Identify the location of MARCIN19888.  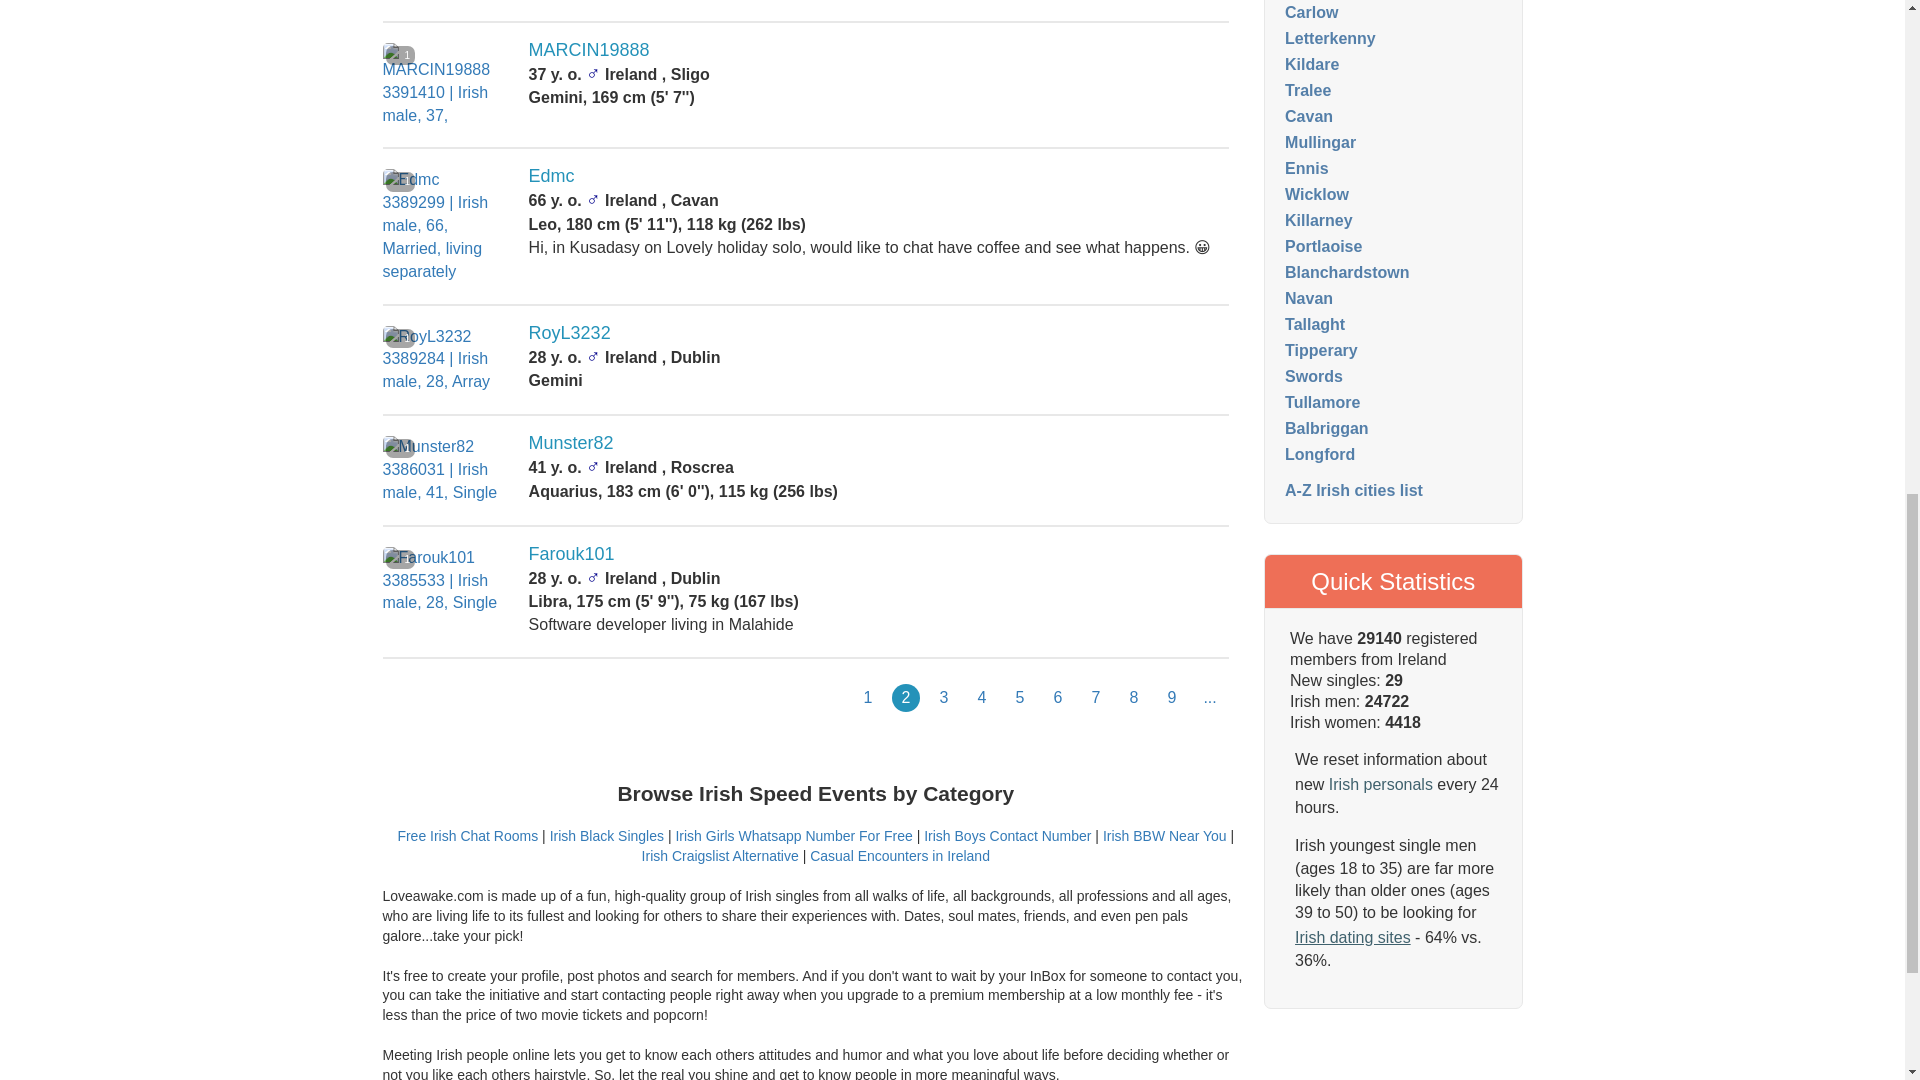
(590, 50).